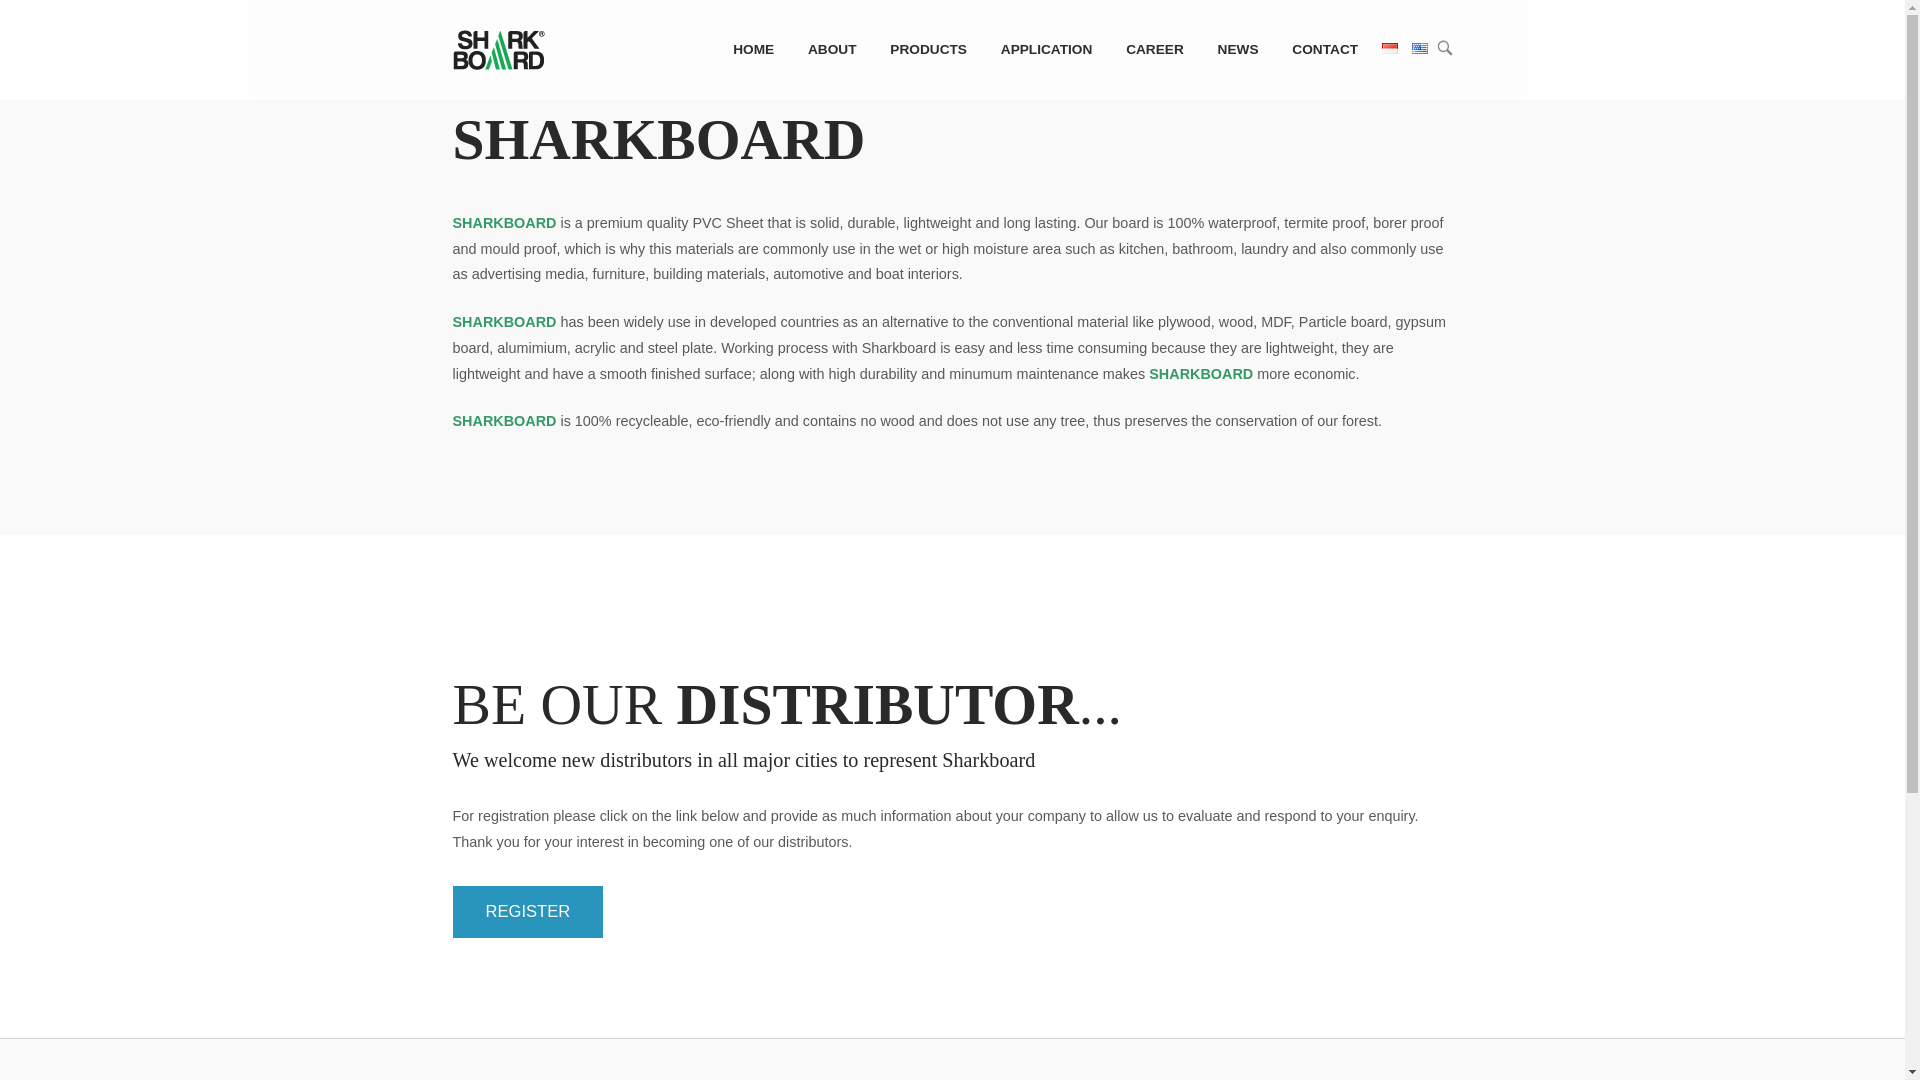  What do you see at coordinates (754, 49) in the screenshot?
I see `HOME` at bounding box center [754, 49].